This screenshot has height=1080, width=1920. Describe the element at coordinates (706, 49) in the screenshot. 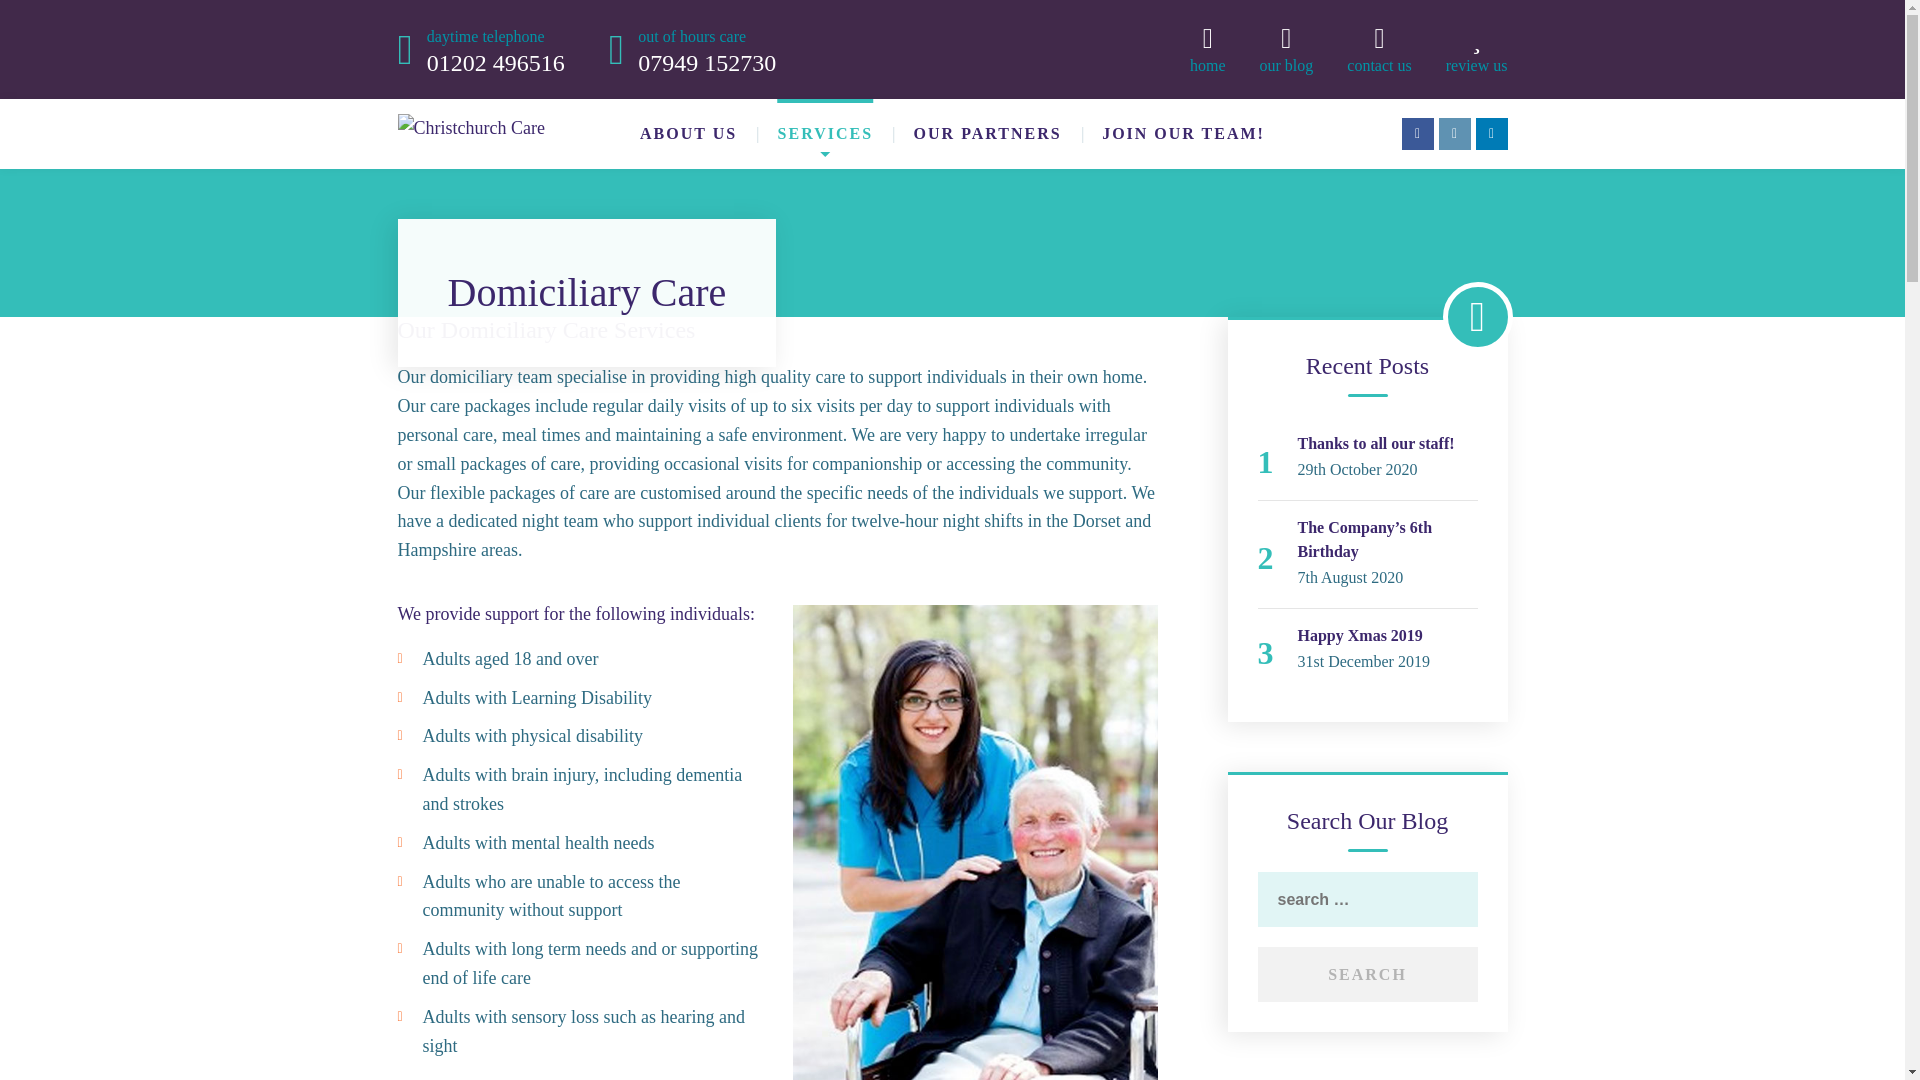

I see `OUR PARTNERS` at that location.